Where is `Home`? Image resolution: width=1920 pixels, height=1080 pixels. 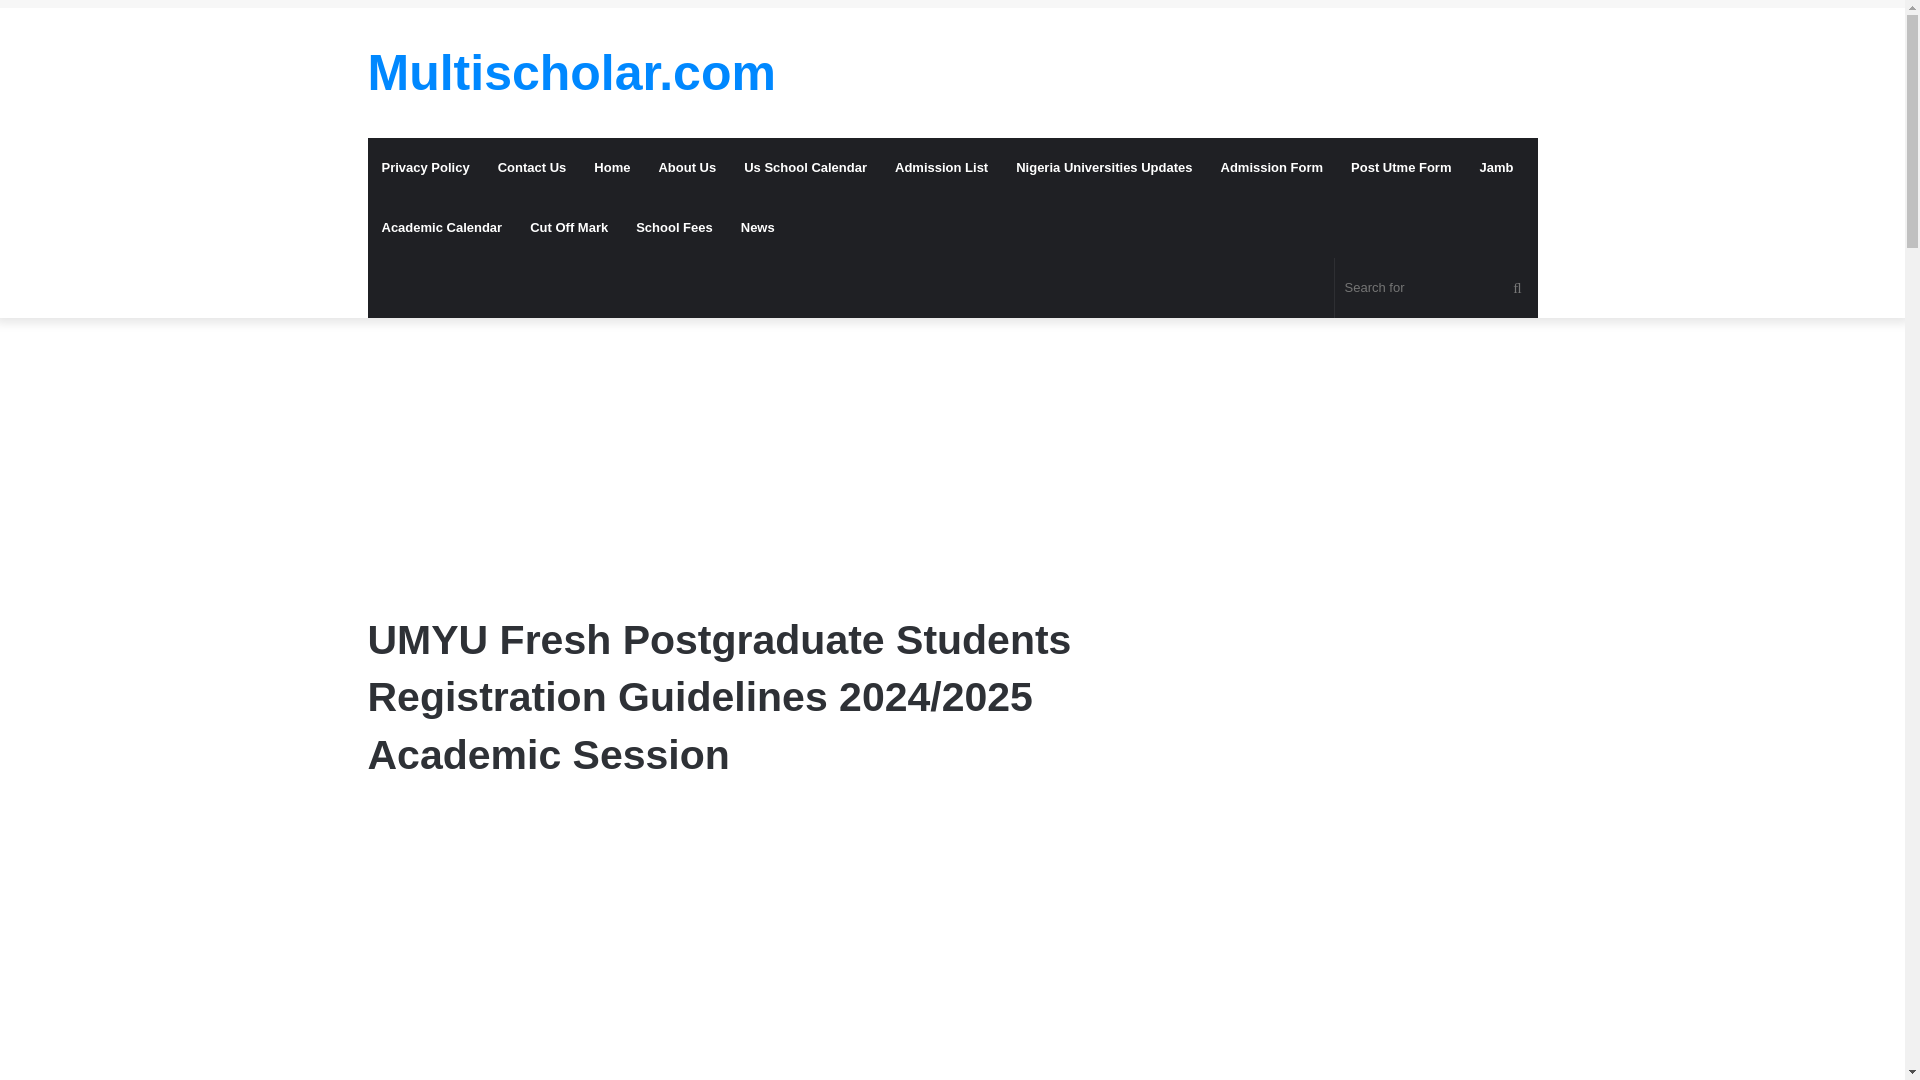 Home is located at coordinates (611, 168).